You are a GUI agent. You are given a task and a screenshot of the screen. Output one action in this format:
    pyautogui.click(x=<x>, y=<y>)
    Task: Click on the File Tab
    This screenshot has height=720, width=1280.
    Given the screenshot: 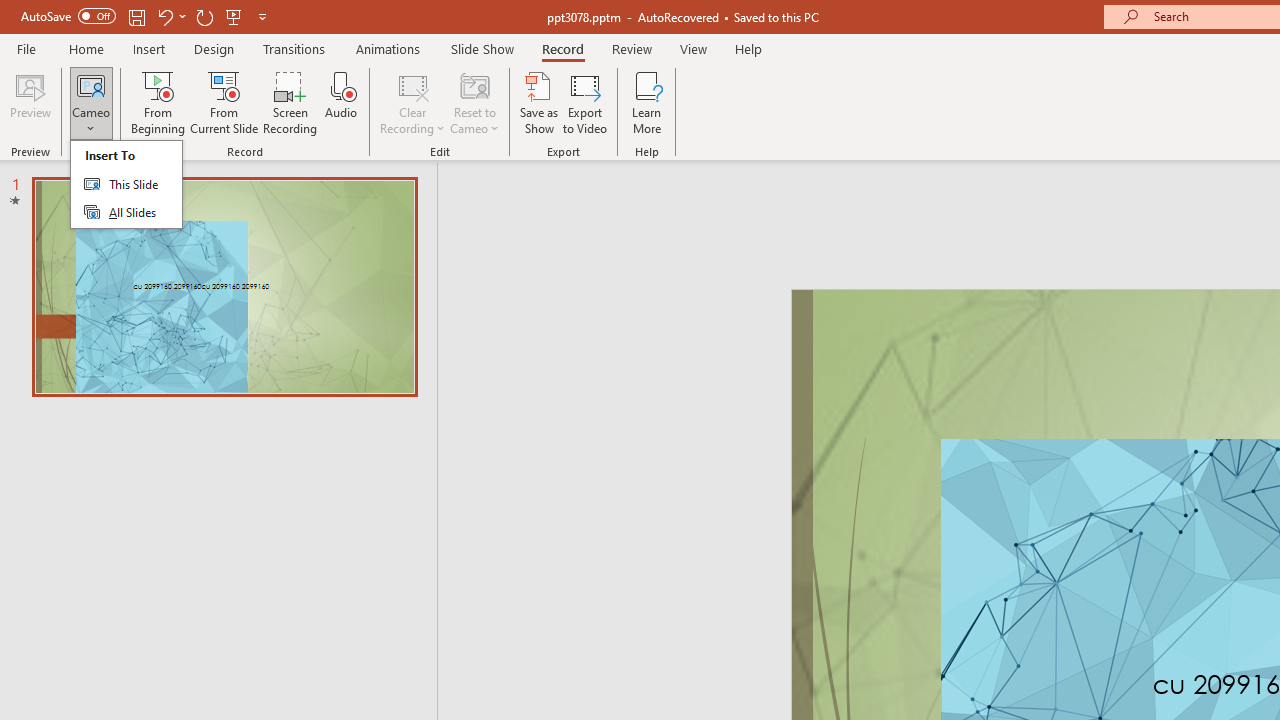 What is the action you would take?
    pyautogui.click(x=26, y=48)
    